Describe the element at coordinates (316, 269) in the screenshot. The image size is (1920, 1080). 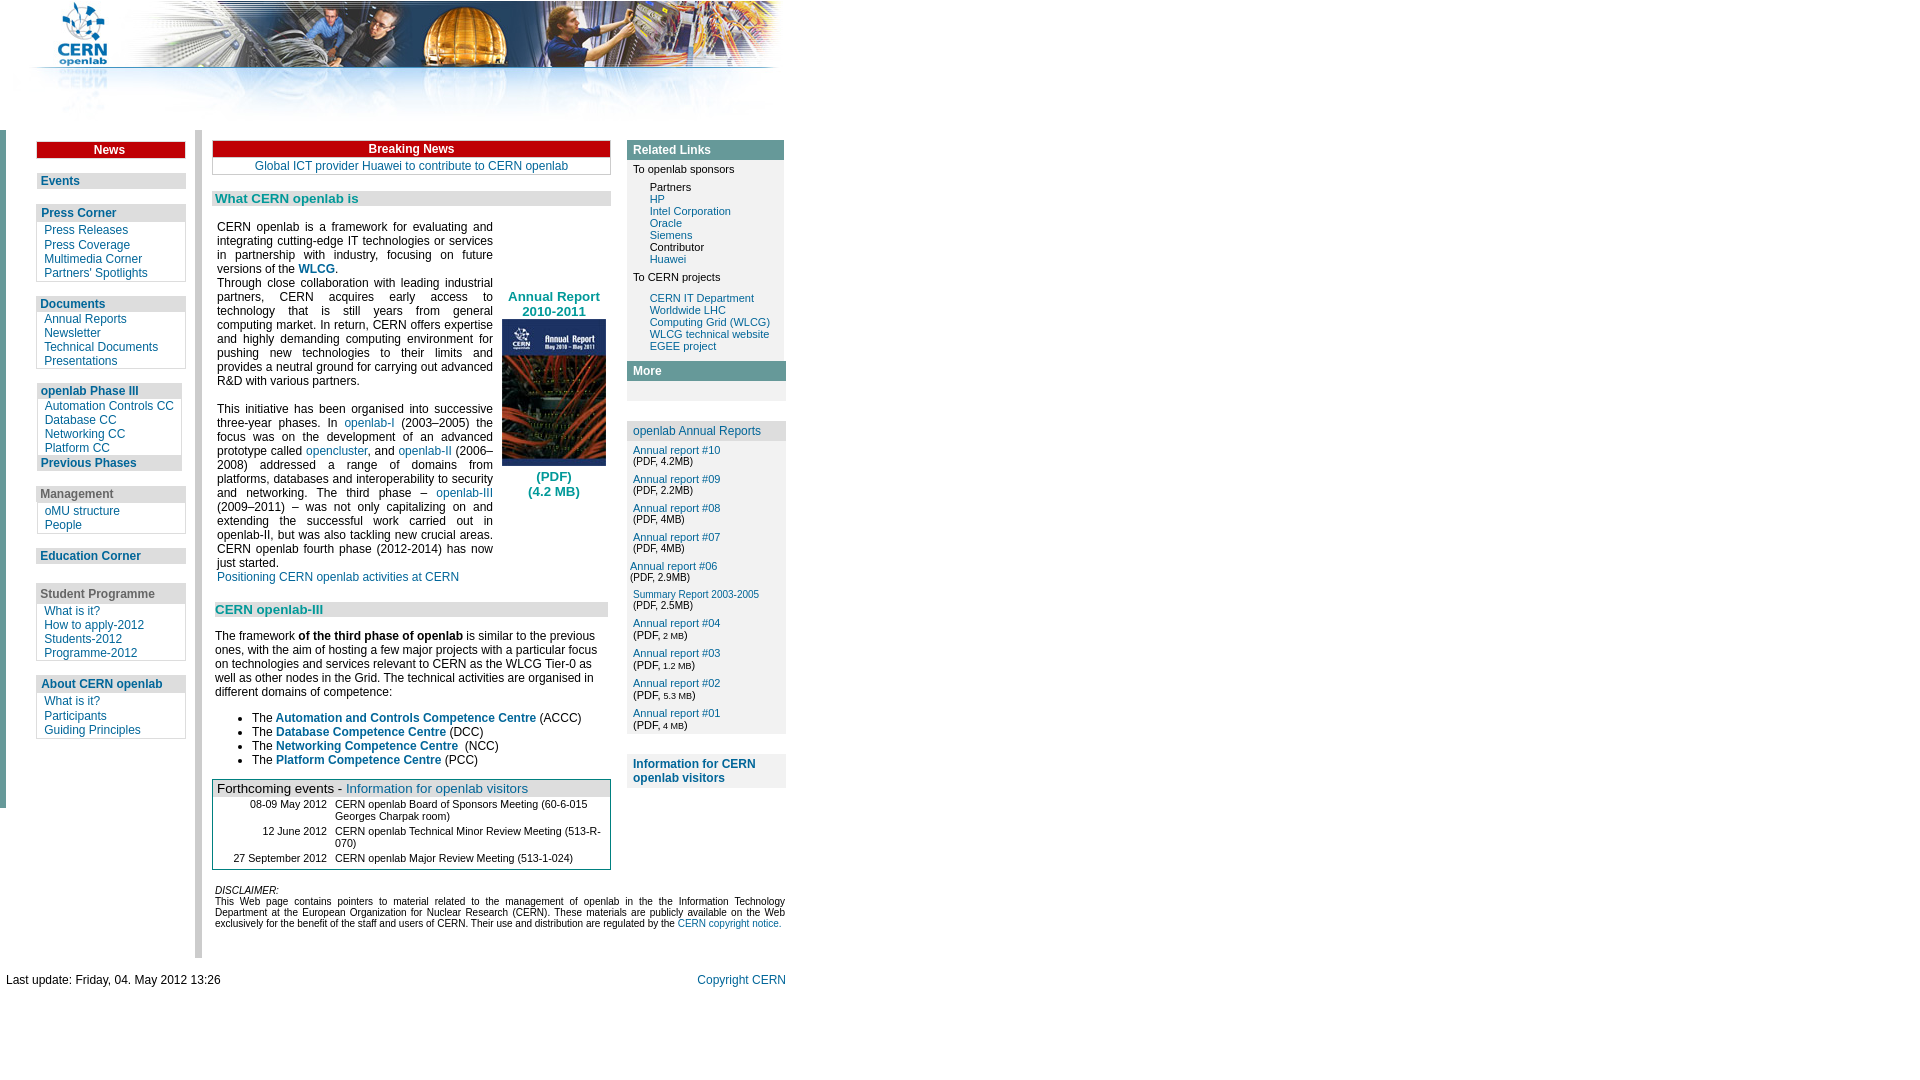
I see `WLCG` at that location.